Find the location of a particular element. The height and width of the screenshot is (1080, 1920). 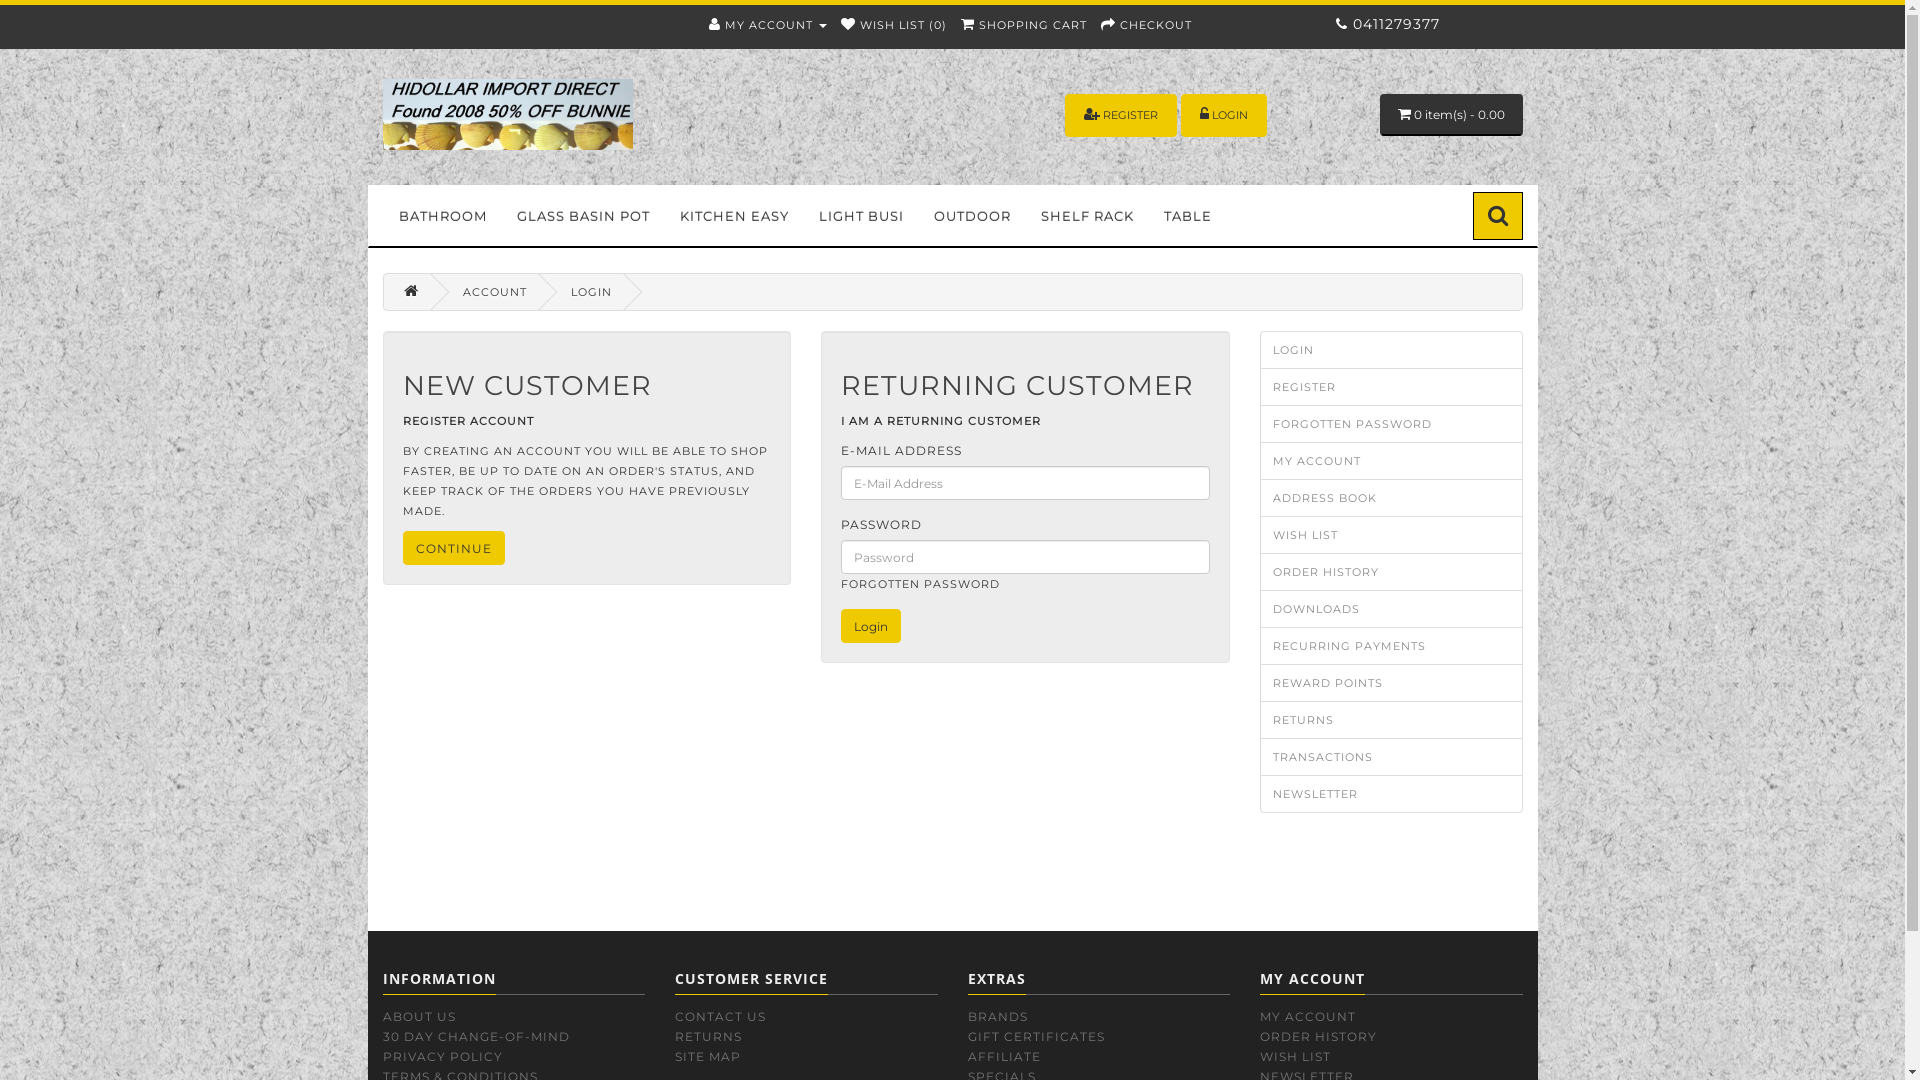

REGISTER is located at coordinates (1392, 387).